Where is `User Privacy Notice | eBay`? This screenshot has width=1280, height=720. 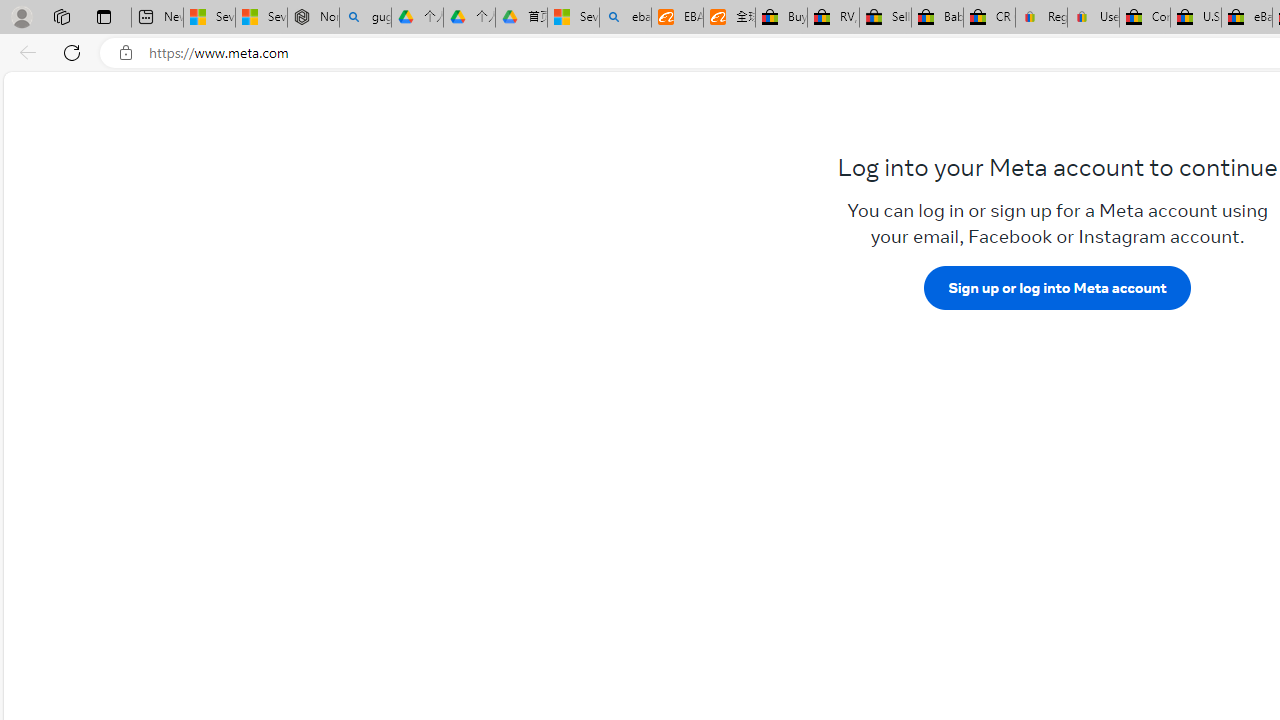 User Privacy Notice | eBay is located at coordinates (1092, 18).